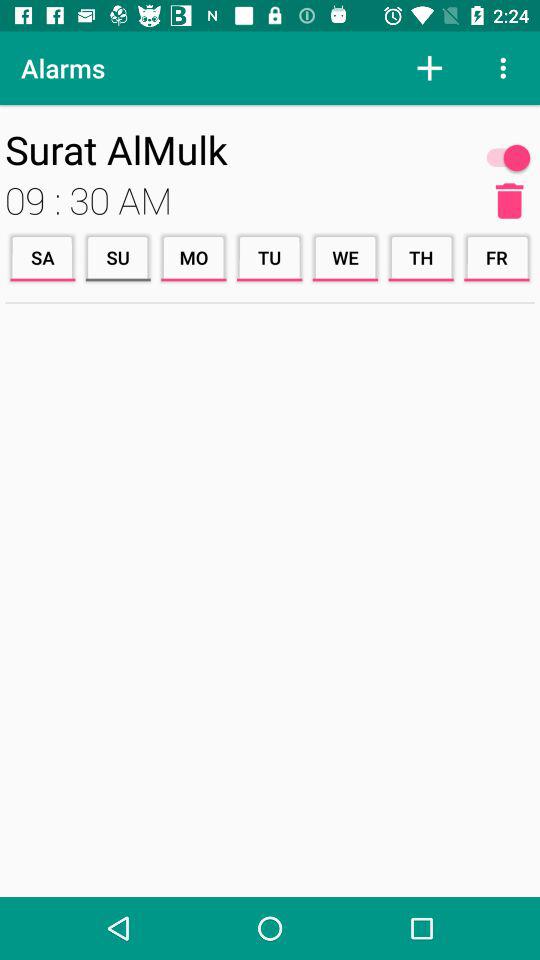 Image resolution: width=540 pixels, height=960 pixels. Describe the element at coordinates (118, 258) in the screenshot. I see `swipe until su item` at that location.